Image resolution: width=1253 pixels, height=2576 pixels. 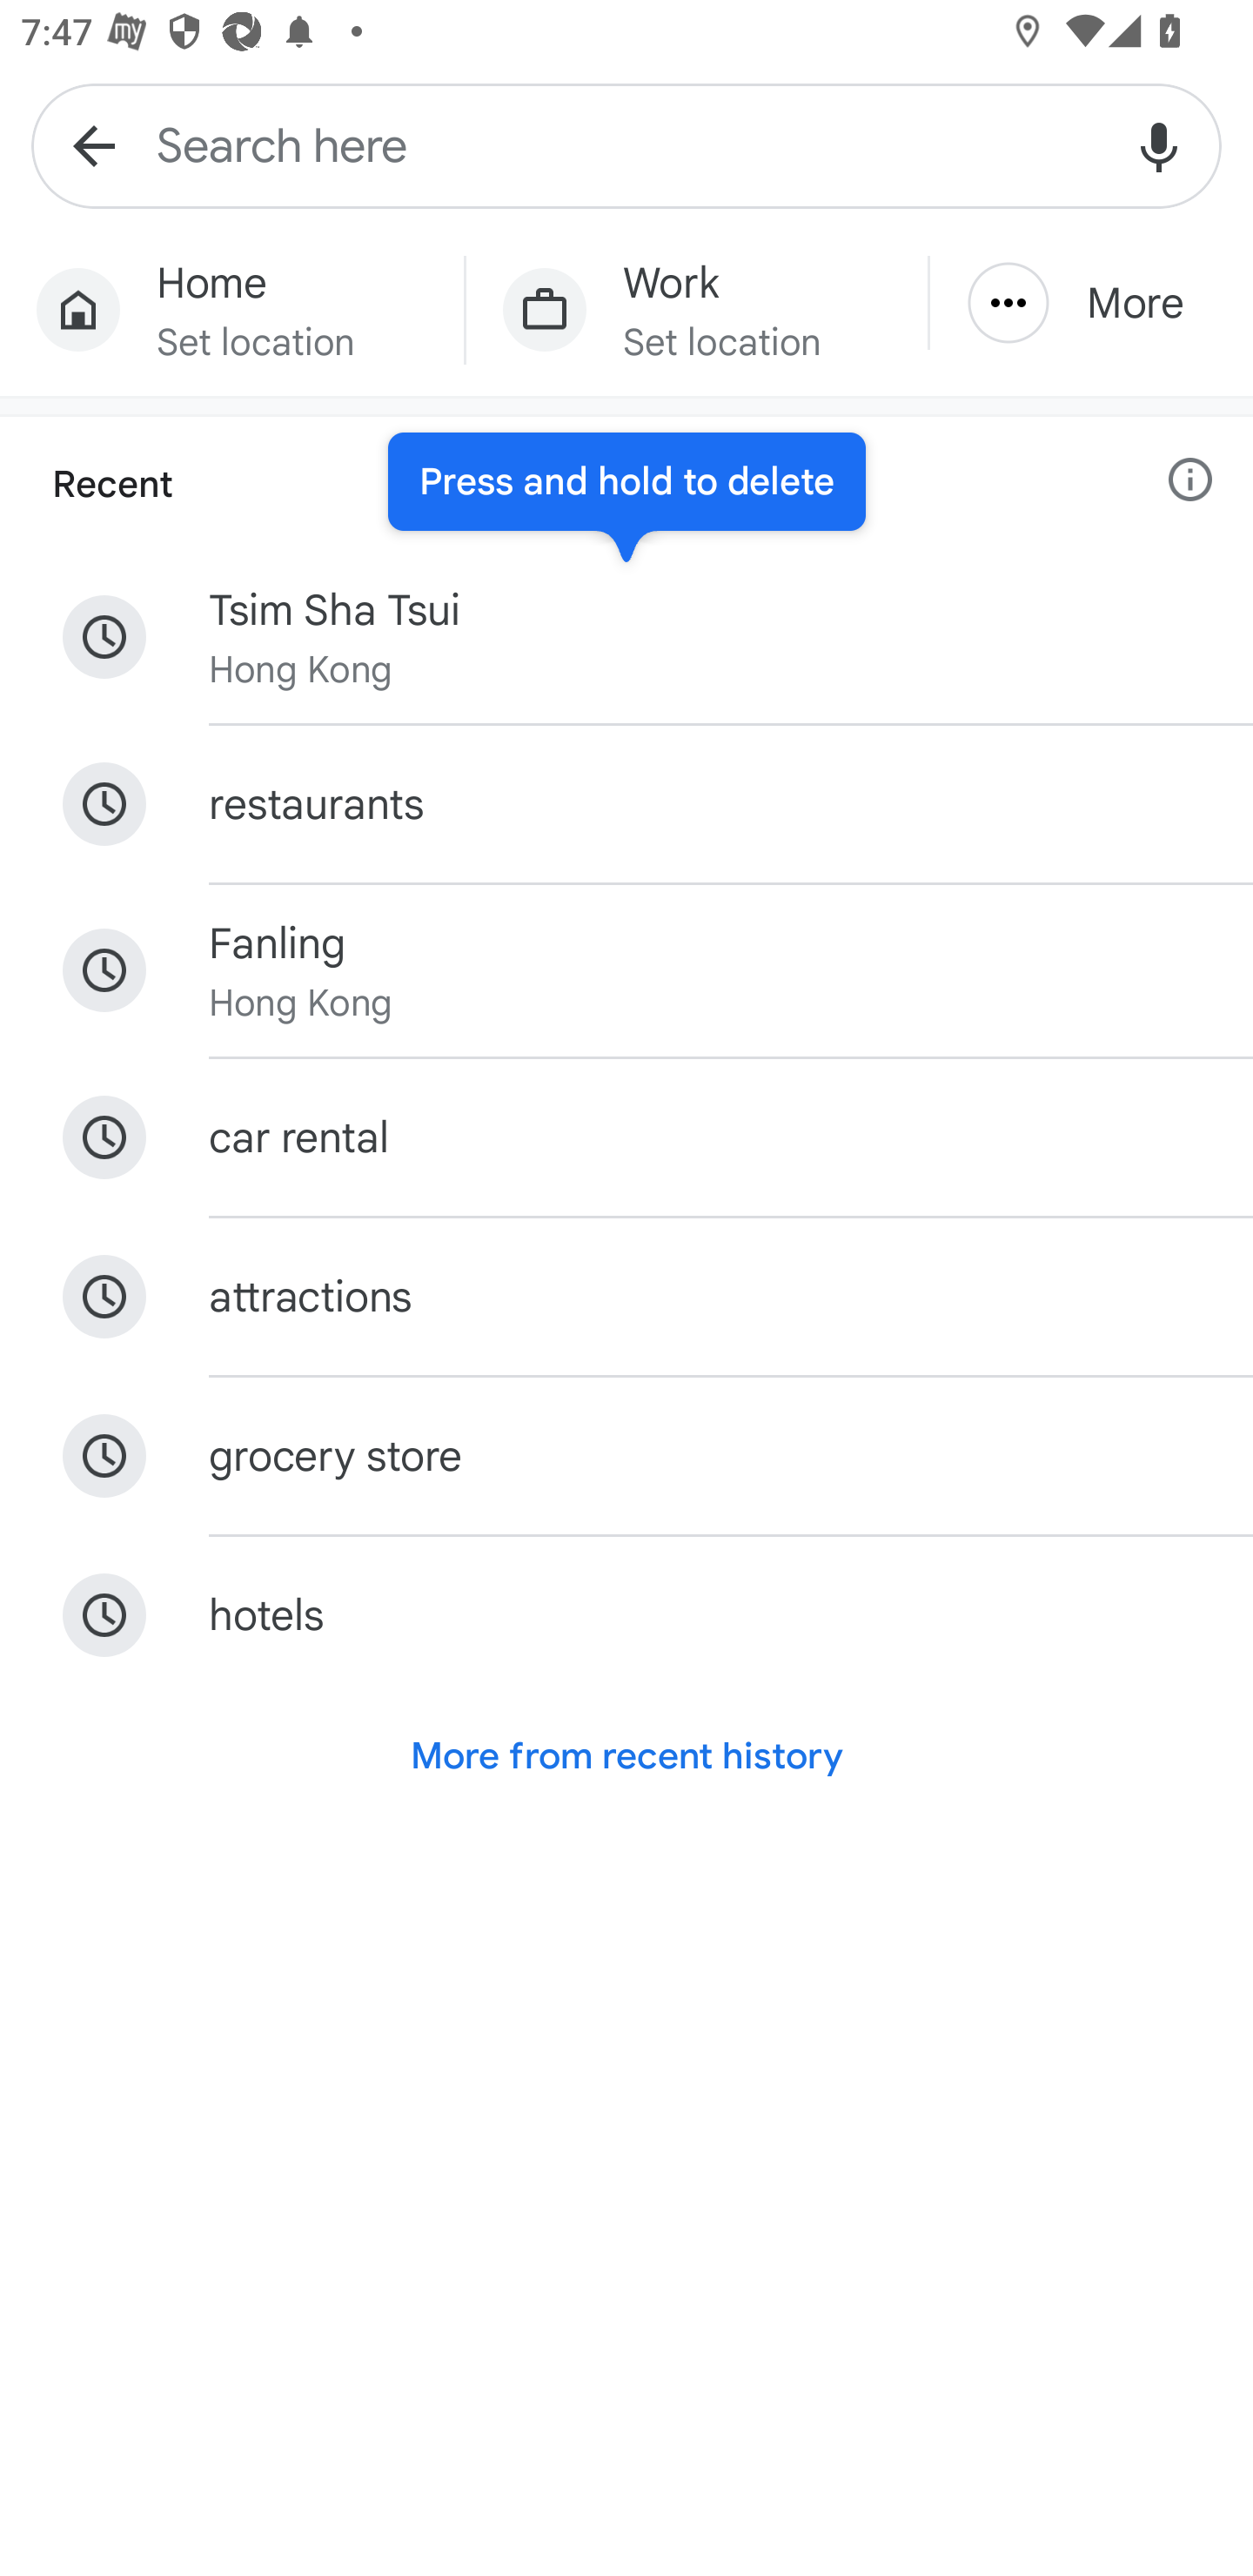 What do you see at coordinates (626, 971) in the screenshot?
I see `Fanling Hong Kong` at bounding box center [626, 971].